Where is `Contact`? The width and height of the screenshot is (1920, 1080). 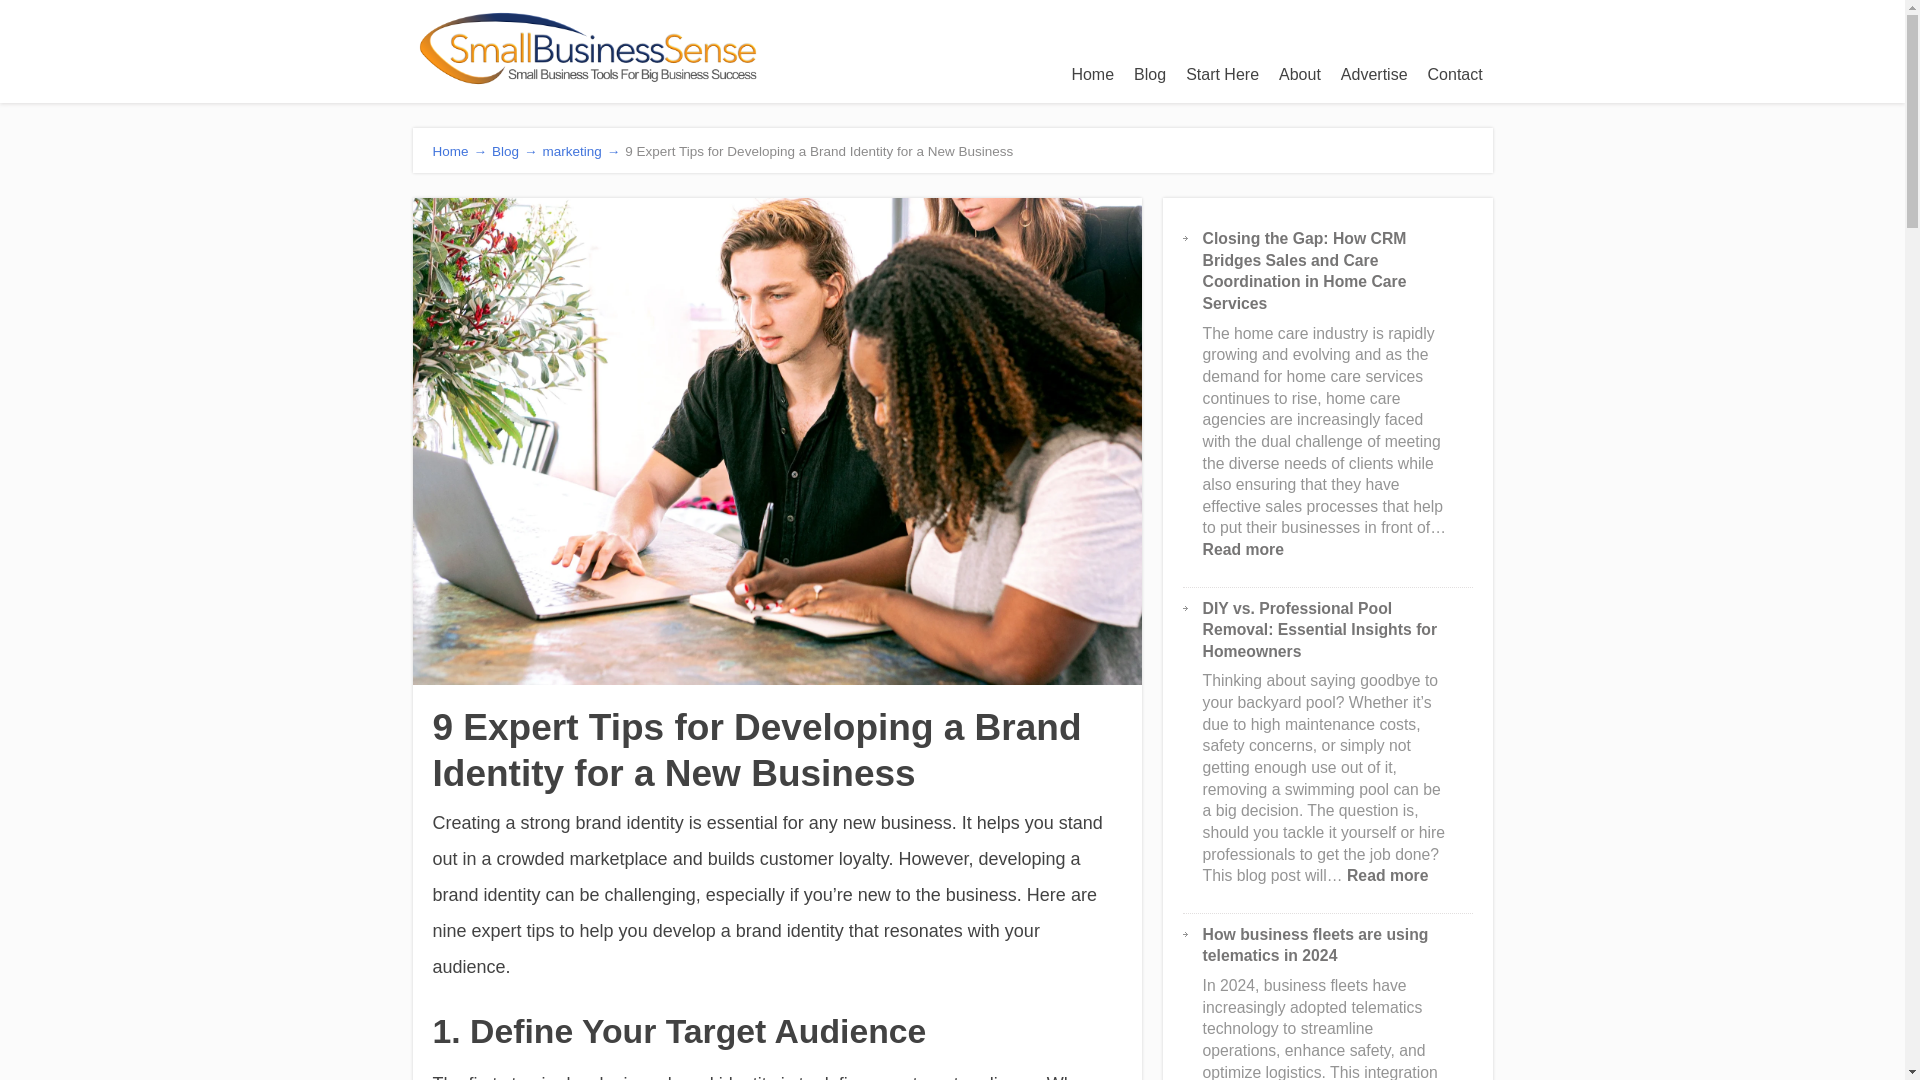
Contact is located at coordinates (1456, 74).